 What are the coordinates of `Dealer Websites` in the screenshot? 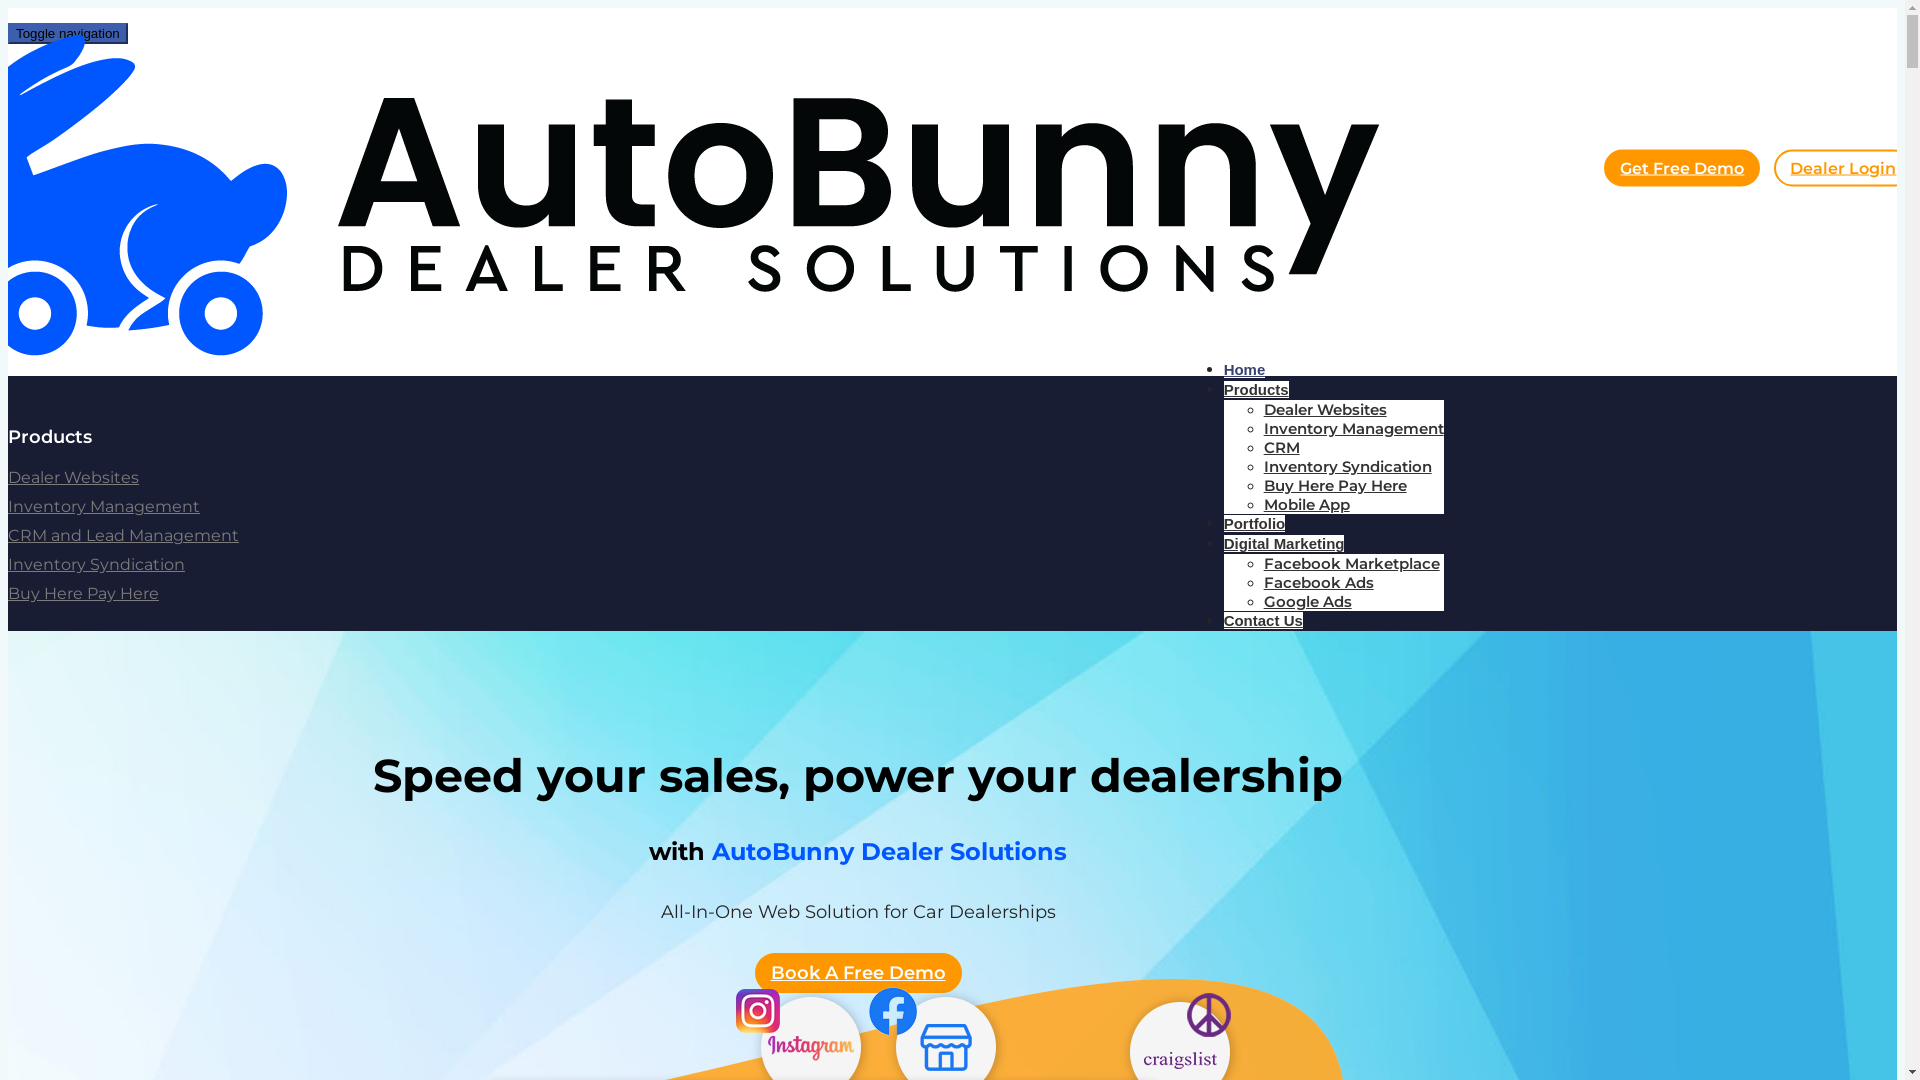 It's located at (74, 478).